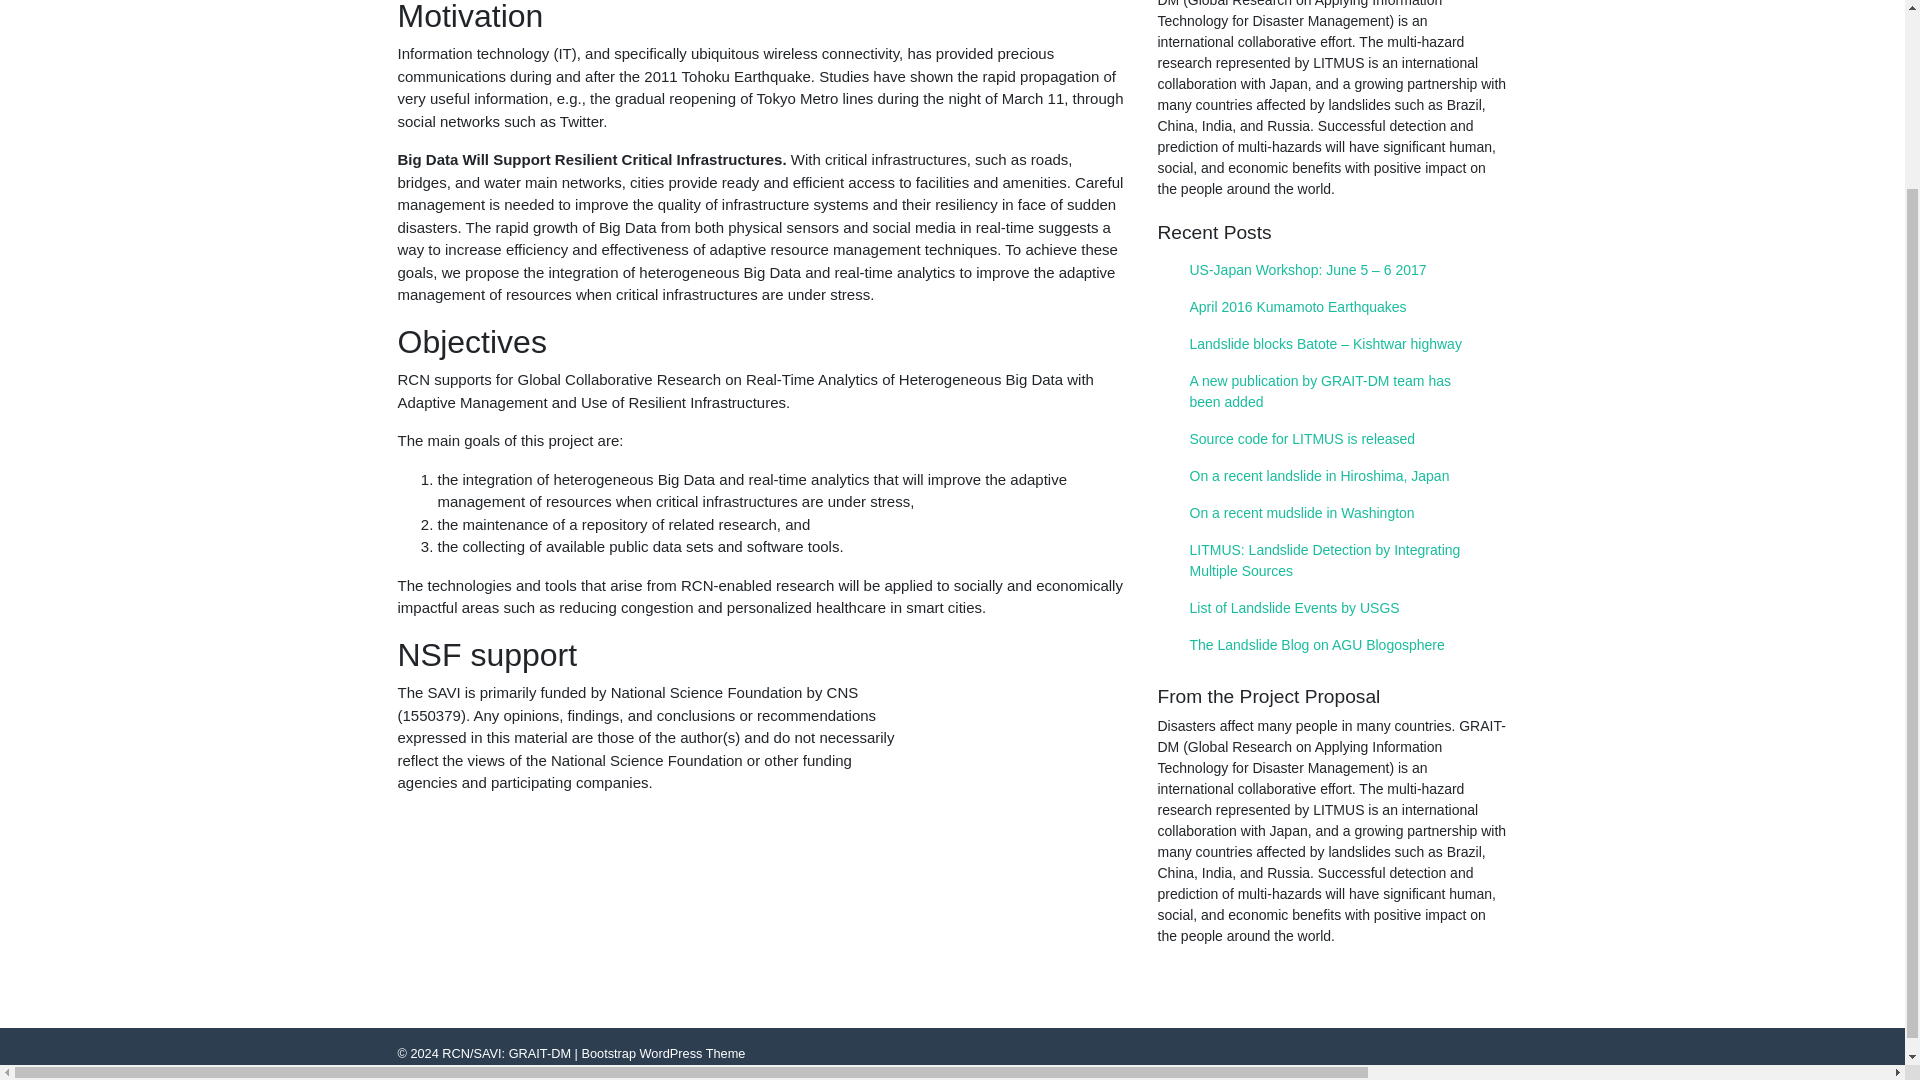  Describe the element at coordinates (1332, 608) in the screenshot. I see `List of Landslide Events by USGS` at that location.